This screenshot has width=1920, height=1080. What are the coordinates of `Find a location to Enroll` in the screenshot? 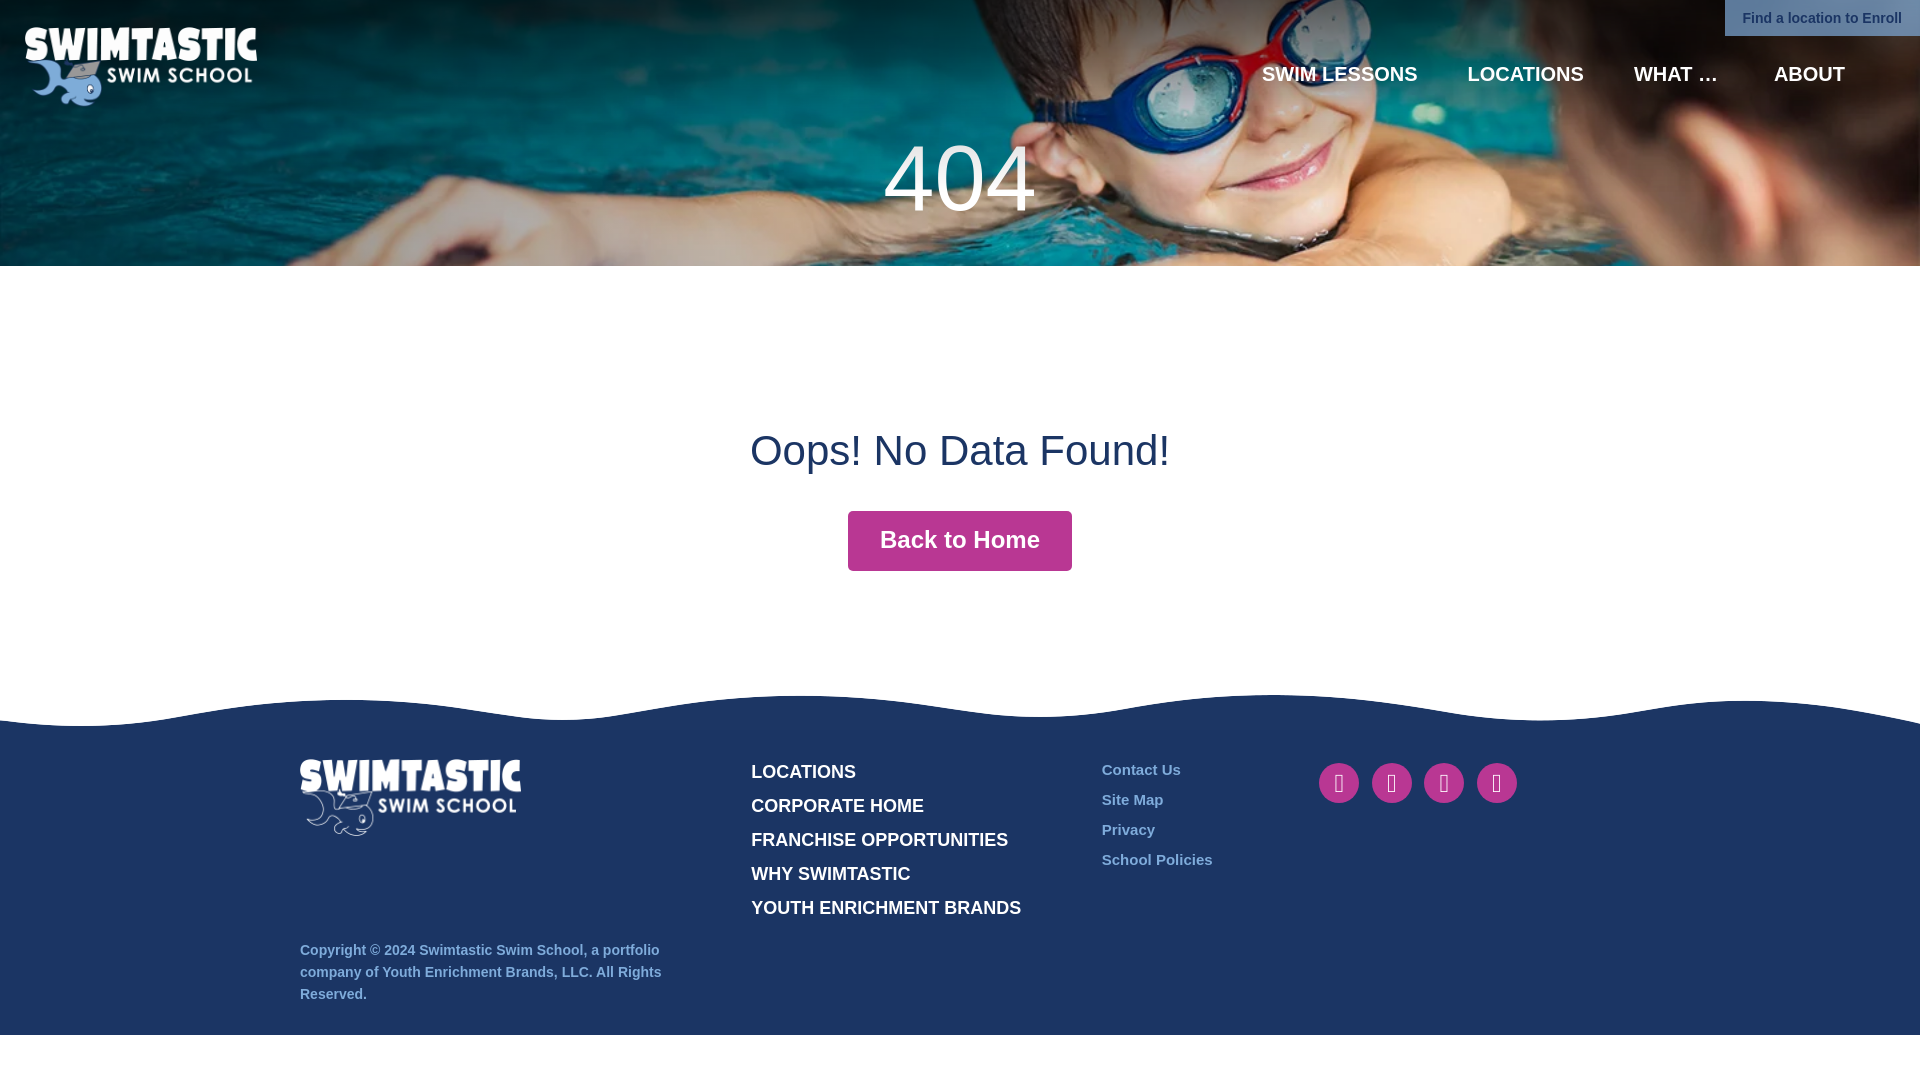 It's located at (1822, 18).